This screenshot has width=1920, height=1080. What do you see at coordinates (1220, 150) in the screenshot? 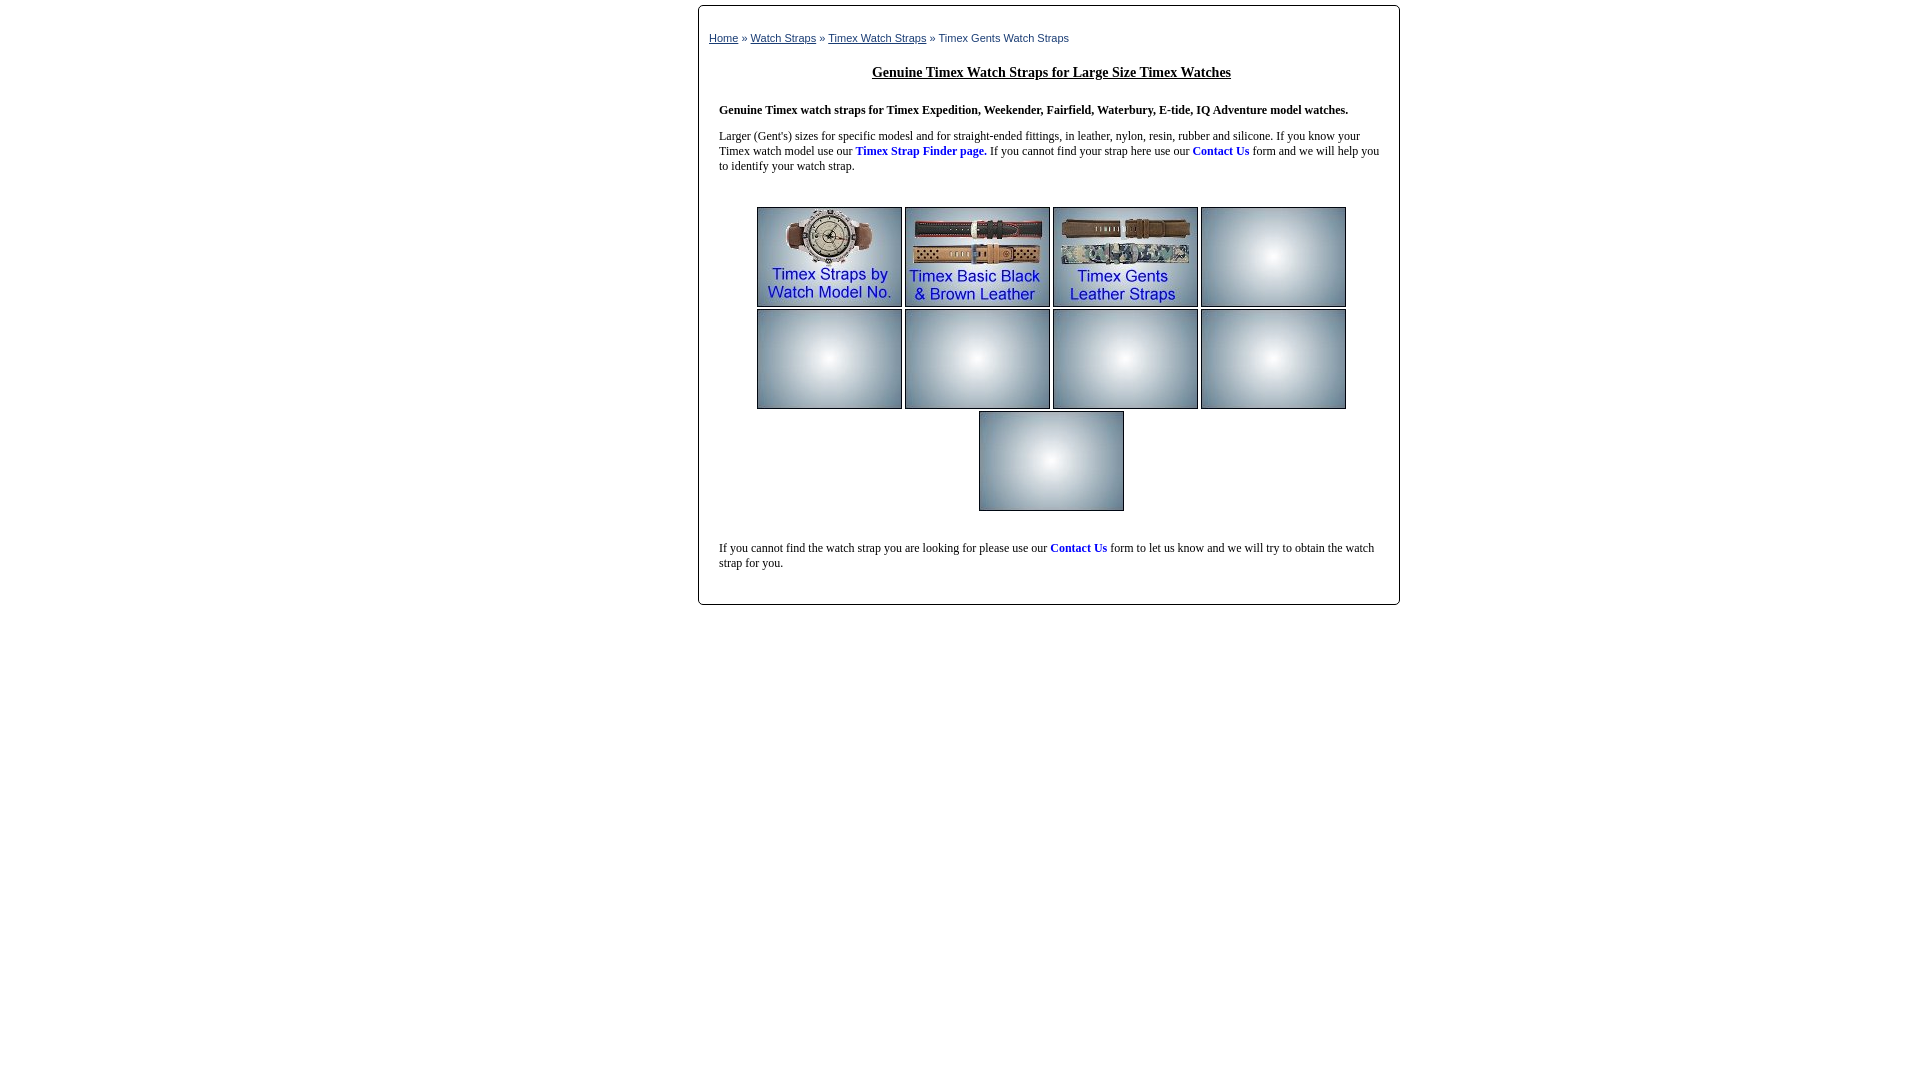
I see `Watch Battery contact form` at bounding box center [1220, 150].